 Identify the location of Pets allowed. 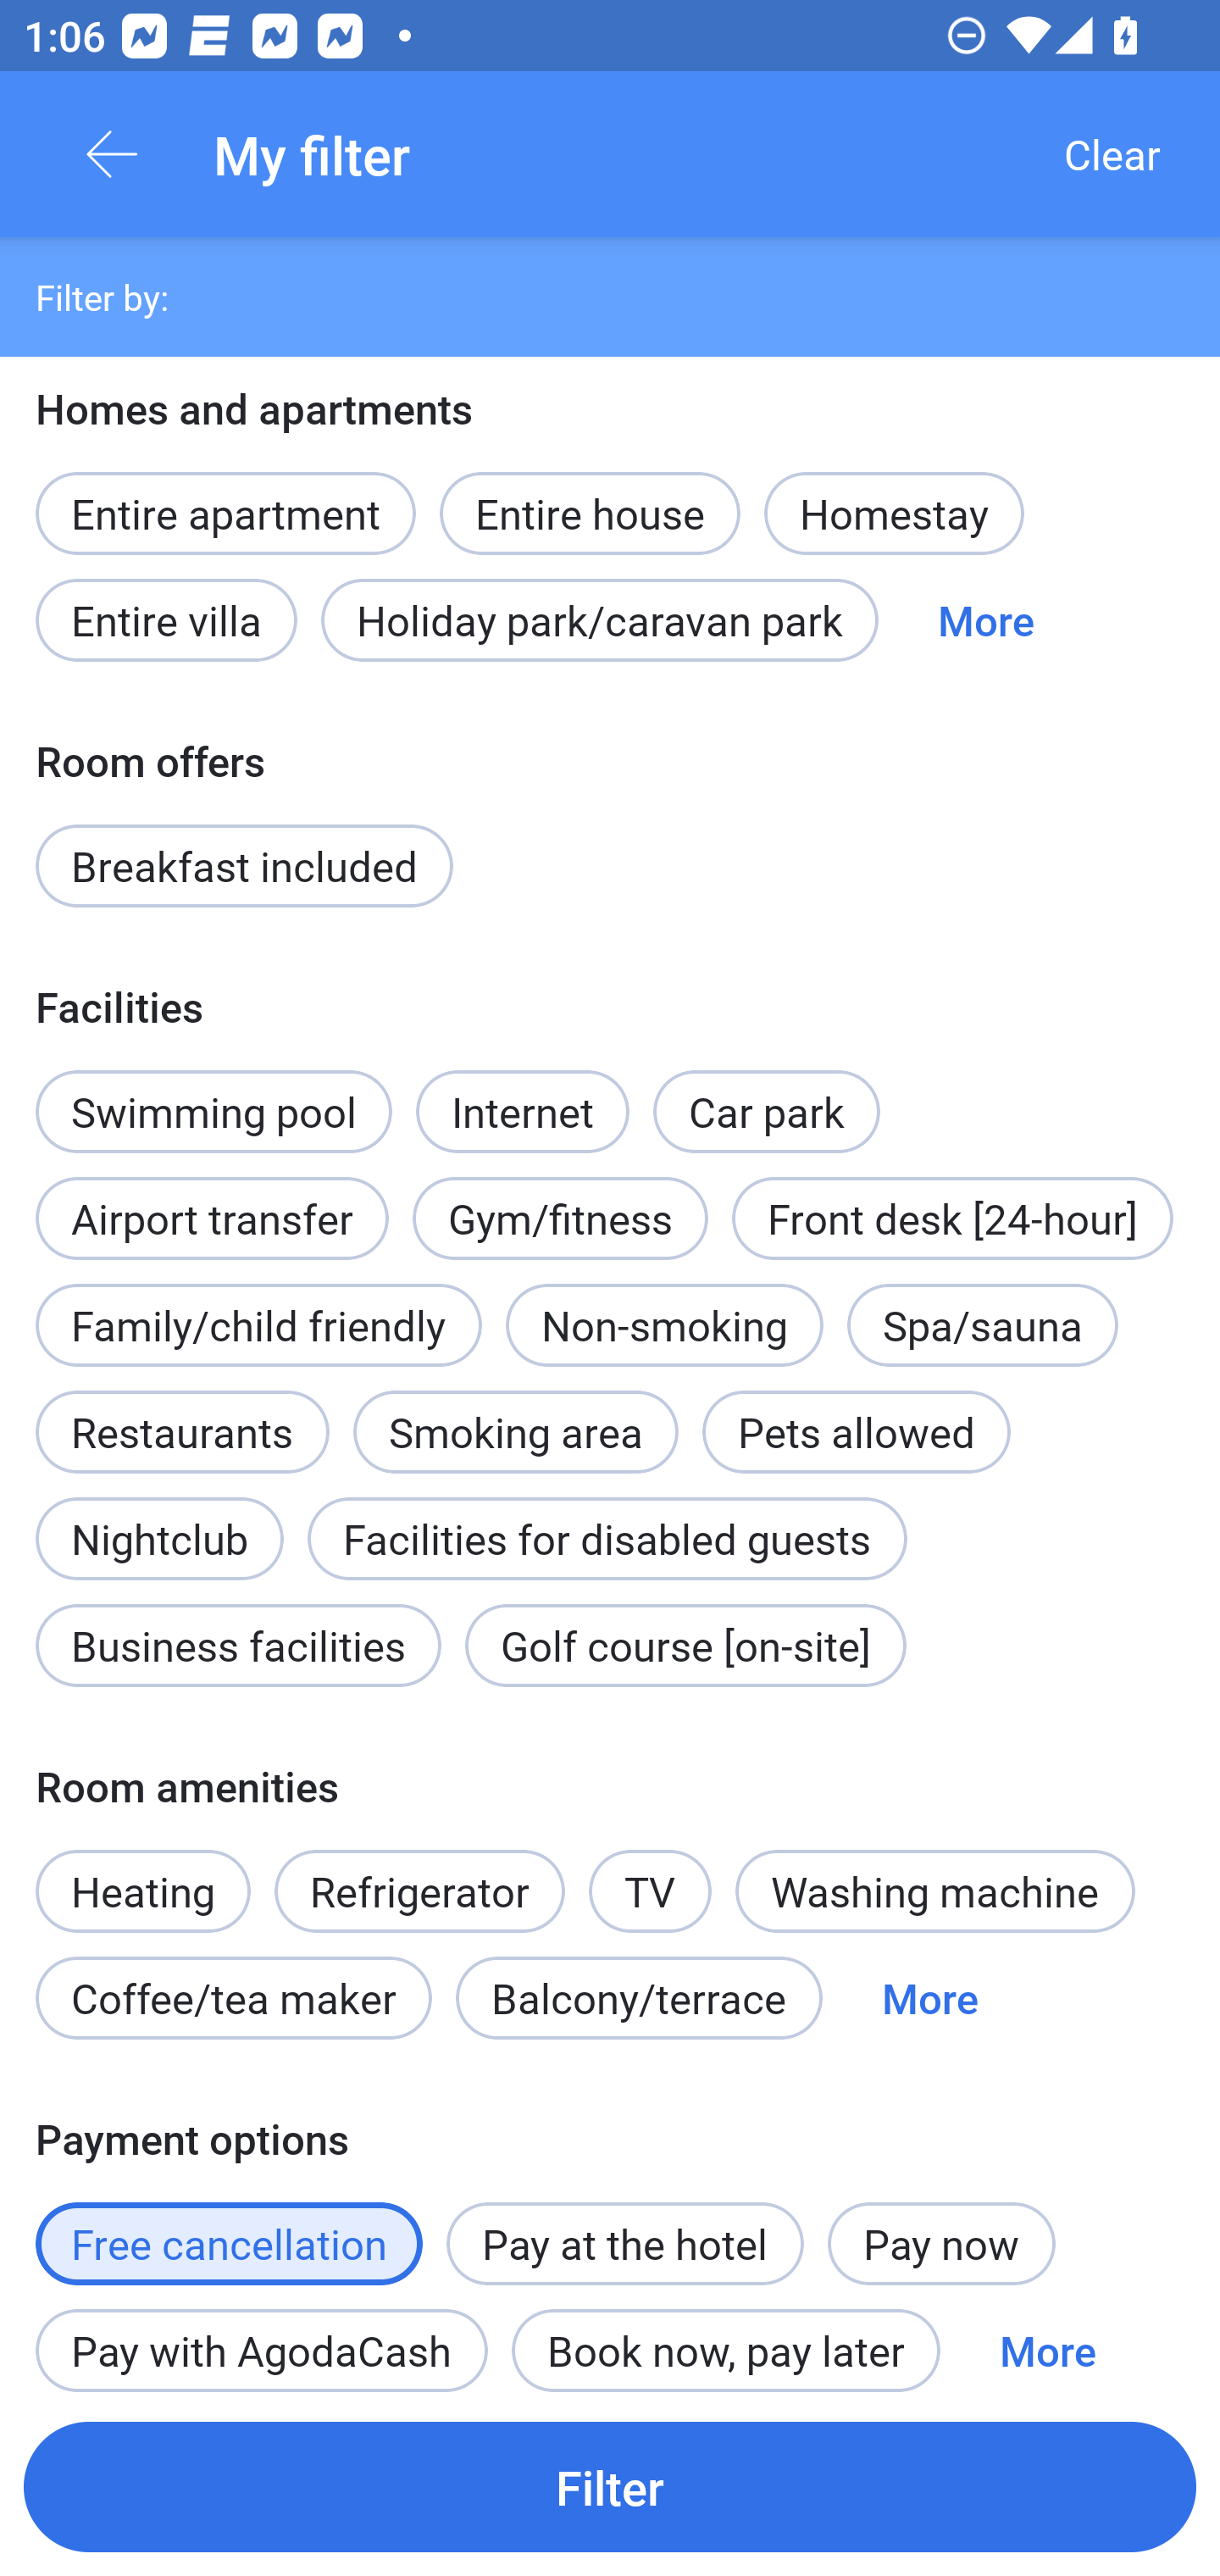
(856, 1432).